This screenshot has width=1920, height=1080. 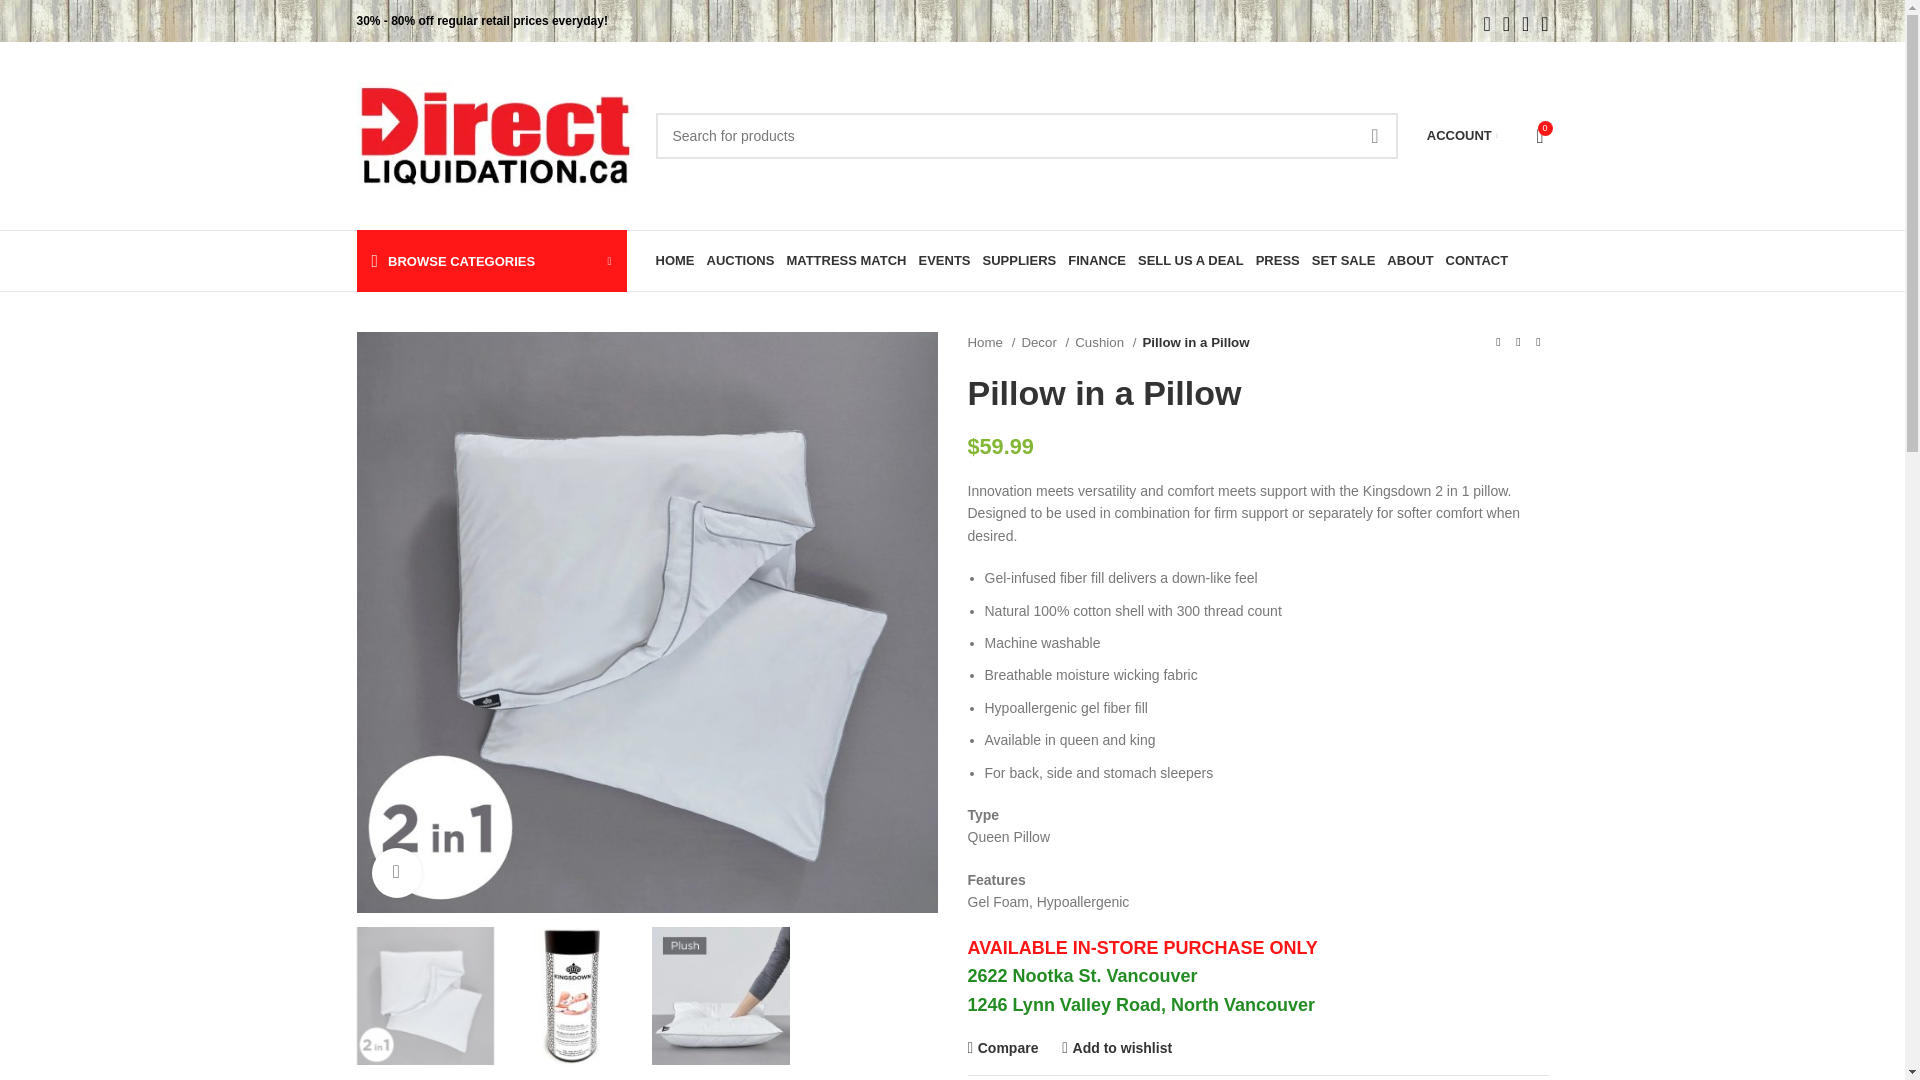 I want to click on MATTRESS MATCH, so click(x=846, y=260).